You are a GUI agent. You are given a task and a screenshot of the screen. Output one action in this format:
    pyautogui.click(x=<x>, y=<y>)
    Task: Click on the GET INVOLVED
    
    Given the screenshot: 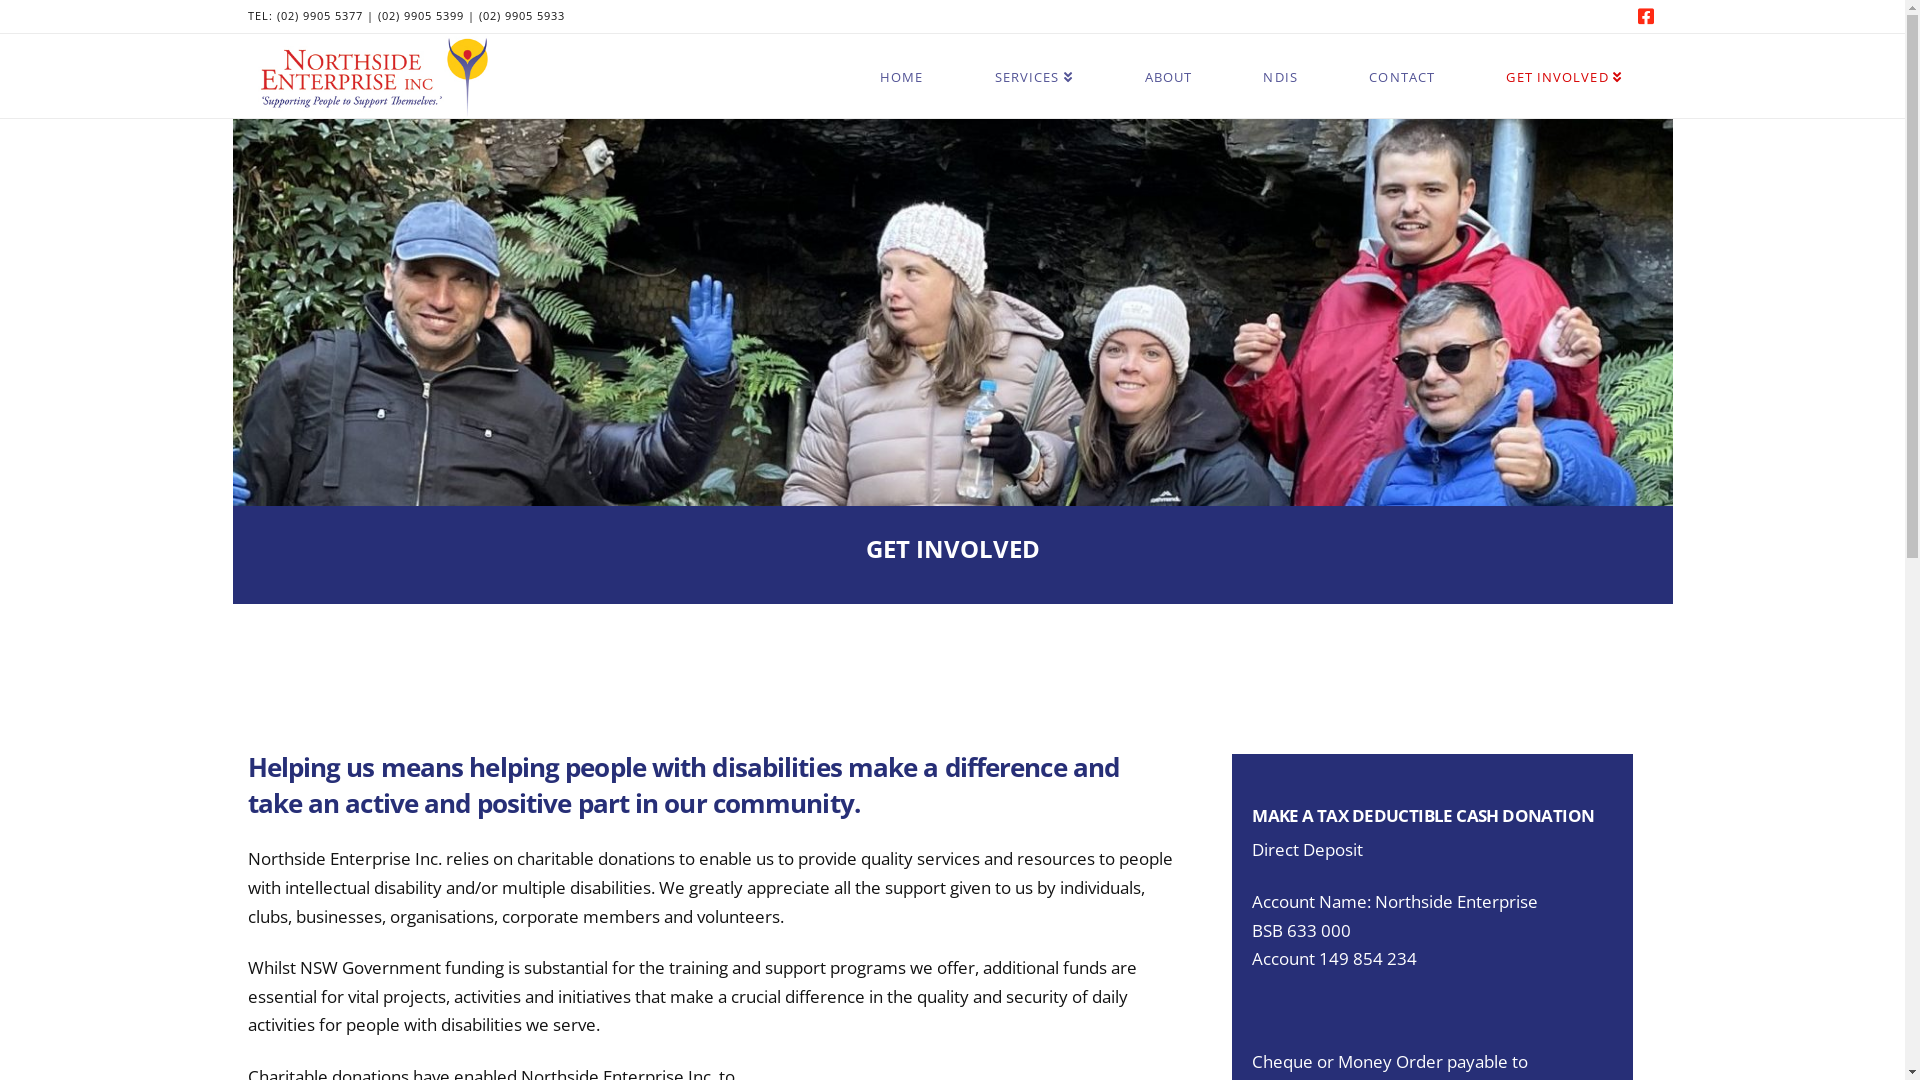 What is the action you would take?
    pyautogui.click(x=1564, y=54)
    